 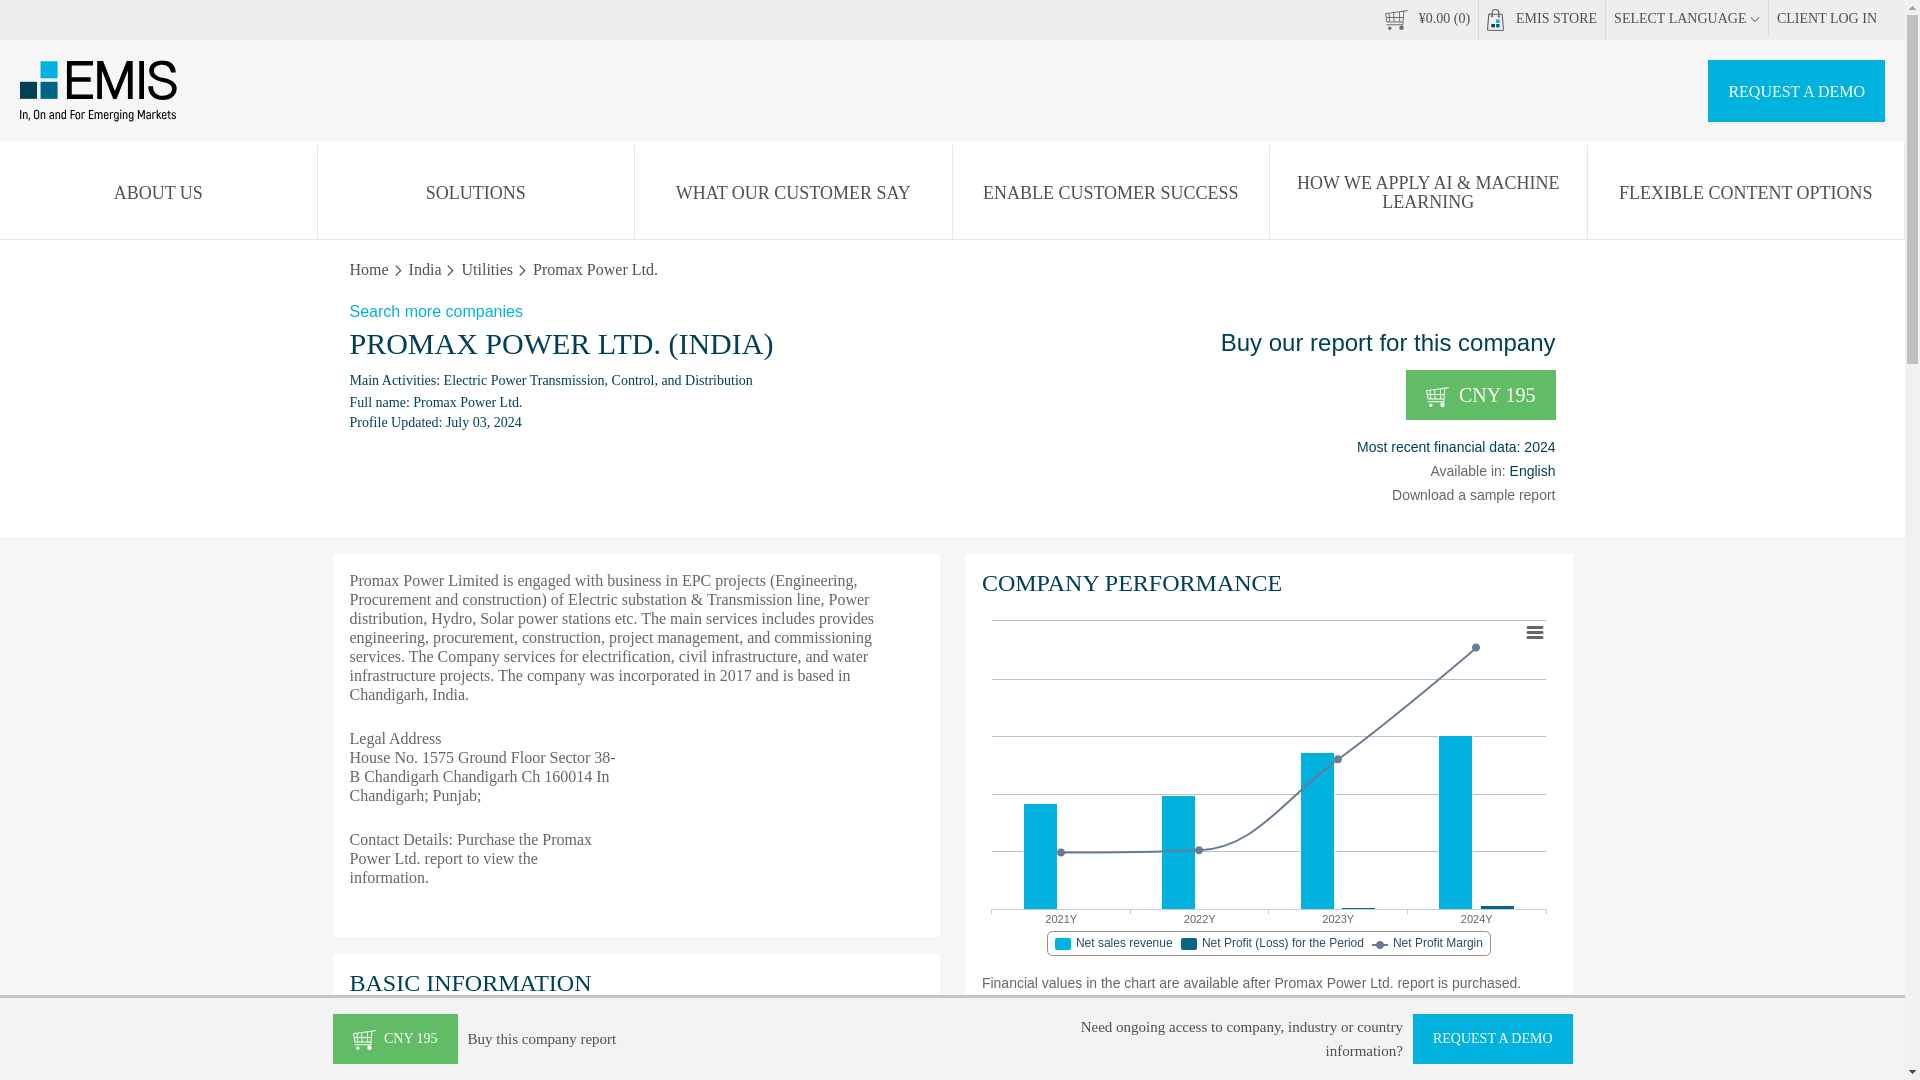 I want to click on Download a sample report, so click(x=1474, y=495).